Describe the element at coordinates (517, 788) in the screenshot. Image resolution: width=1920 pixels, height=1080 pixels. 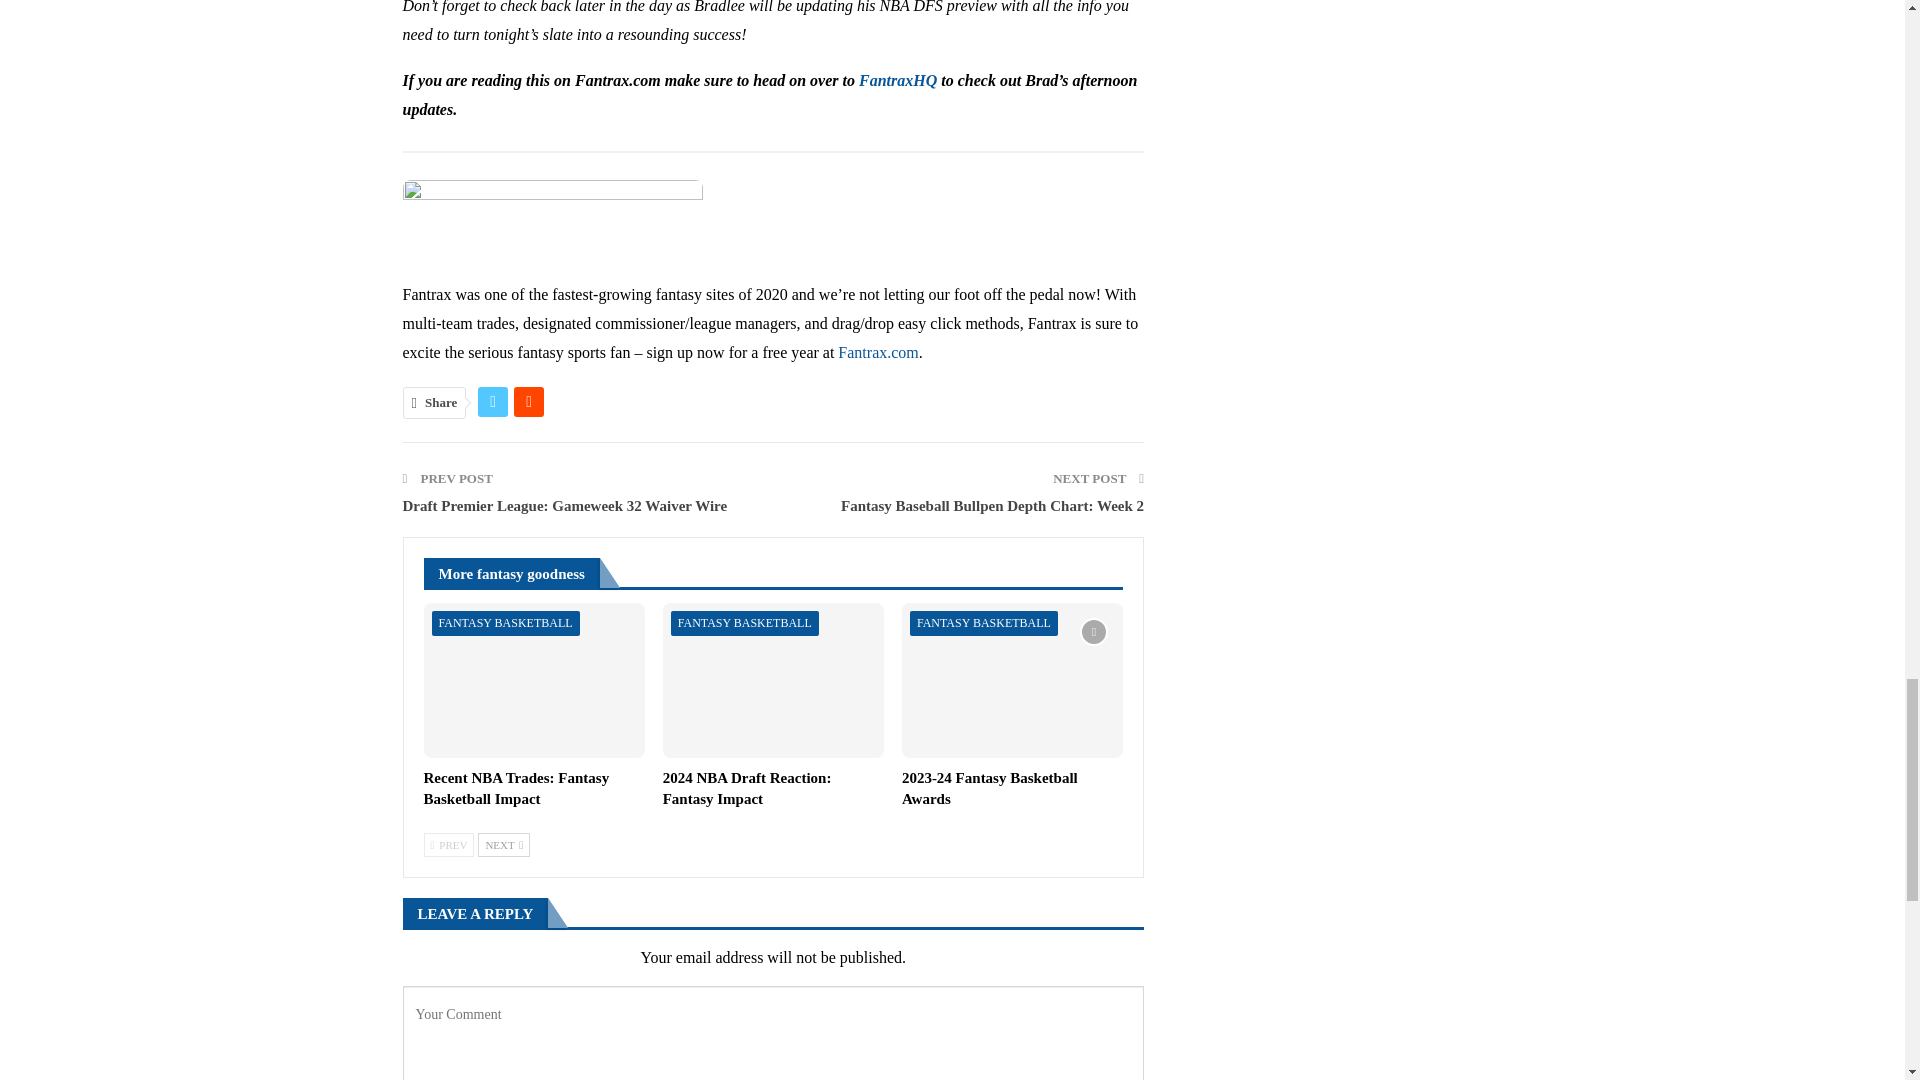
I see `Recent NBA Trades: Fantasy Basketball Impact` at that location.